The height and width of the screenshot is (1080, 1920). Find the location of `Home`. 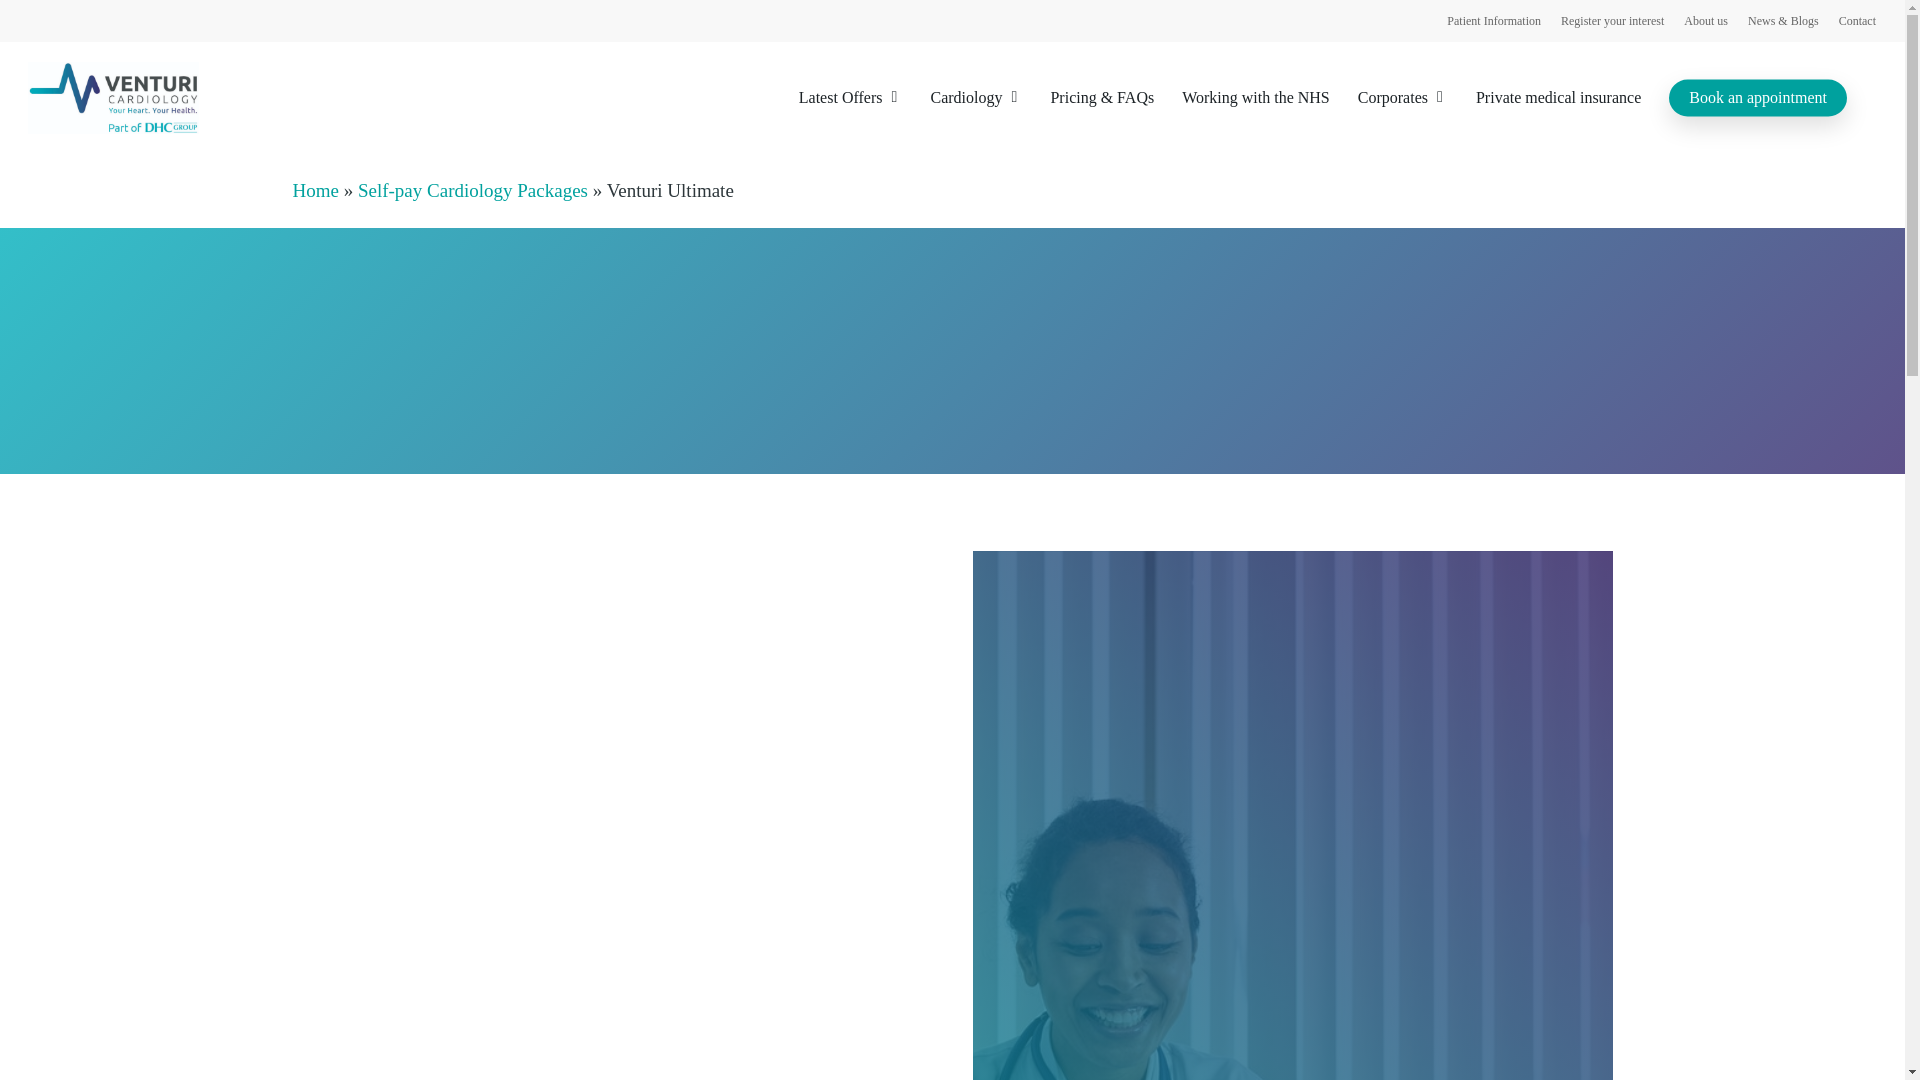

Home is located at coordinates (314, 190).